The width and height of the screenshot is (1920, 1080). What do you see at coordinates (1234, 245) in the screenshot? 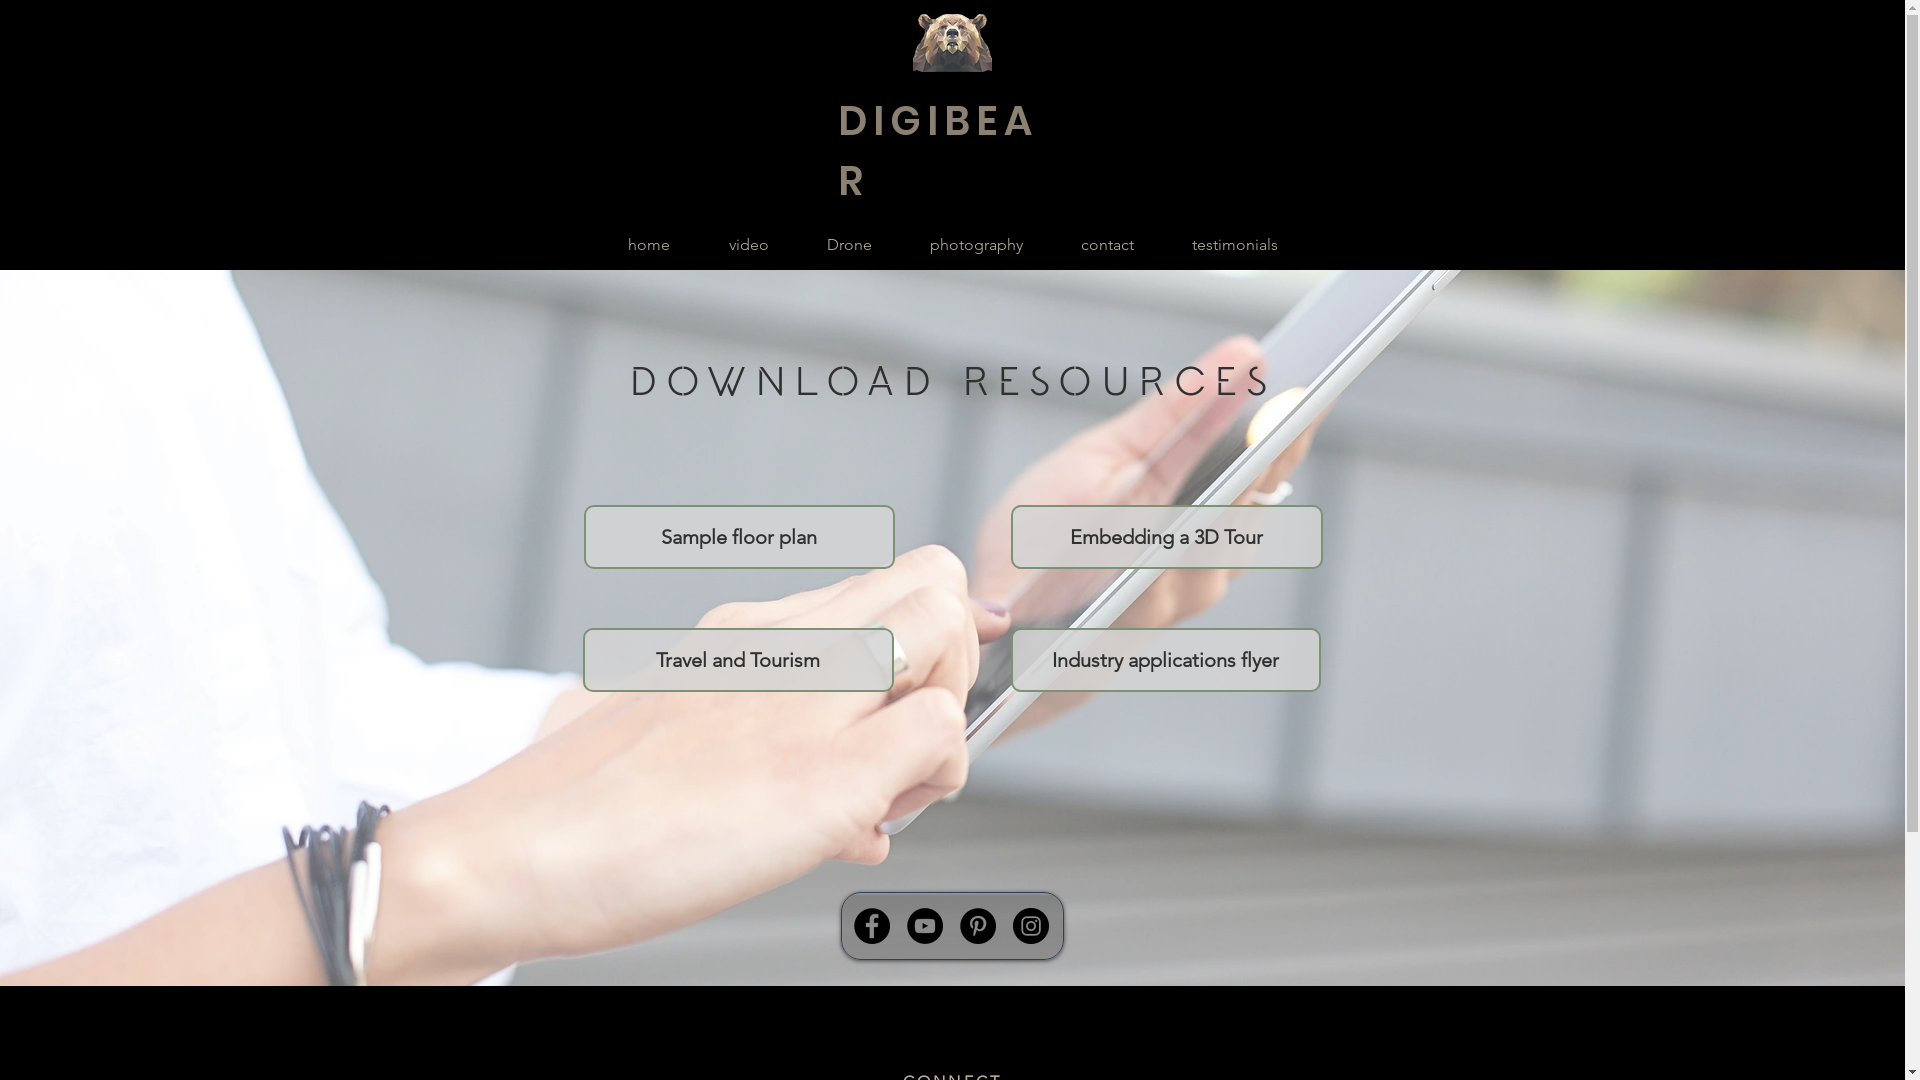
I see `testimonials` at bounding box center [1234, 245].